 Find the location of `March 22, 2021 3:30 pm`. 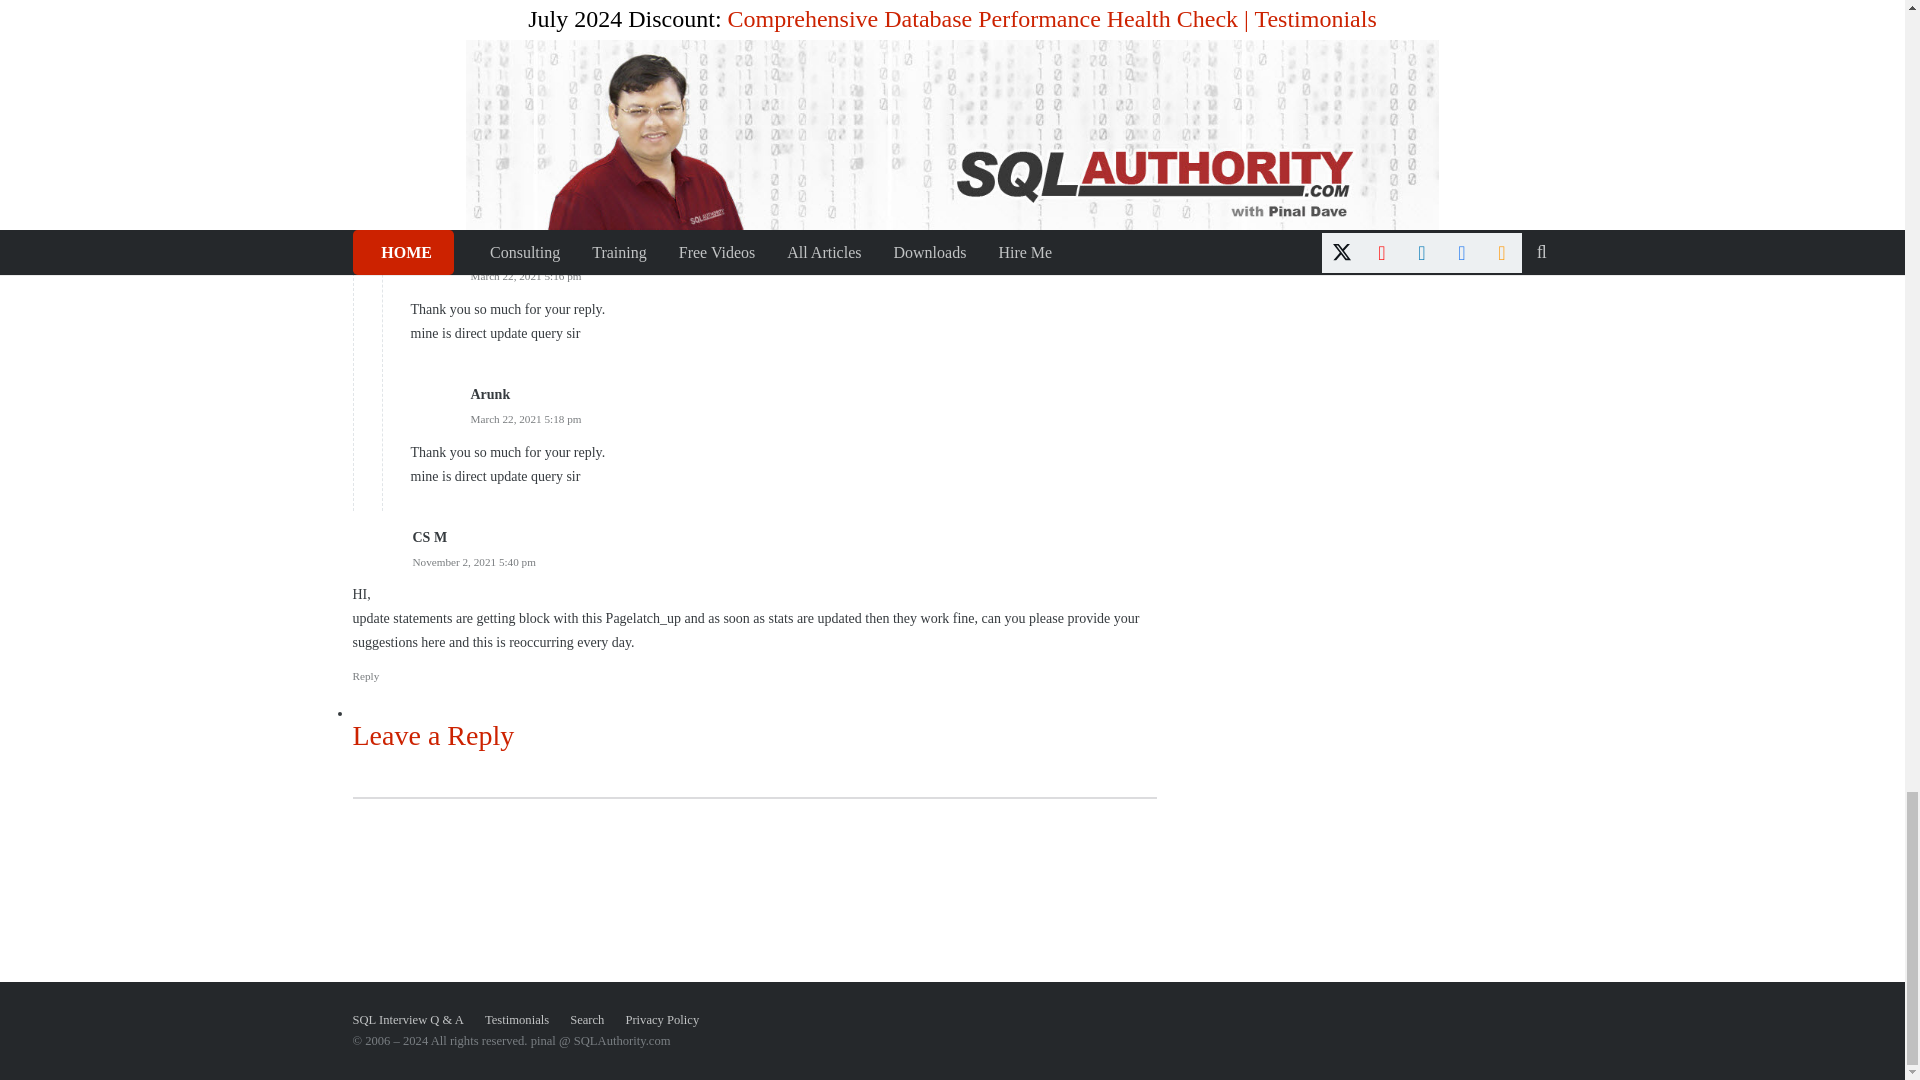

March 22, 2021 3:30 pm is located at coordinates (496, 134).